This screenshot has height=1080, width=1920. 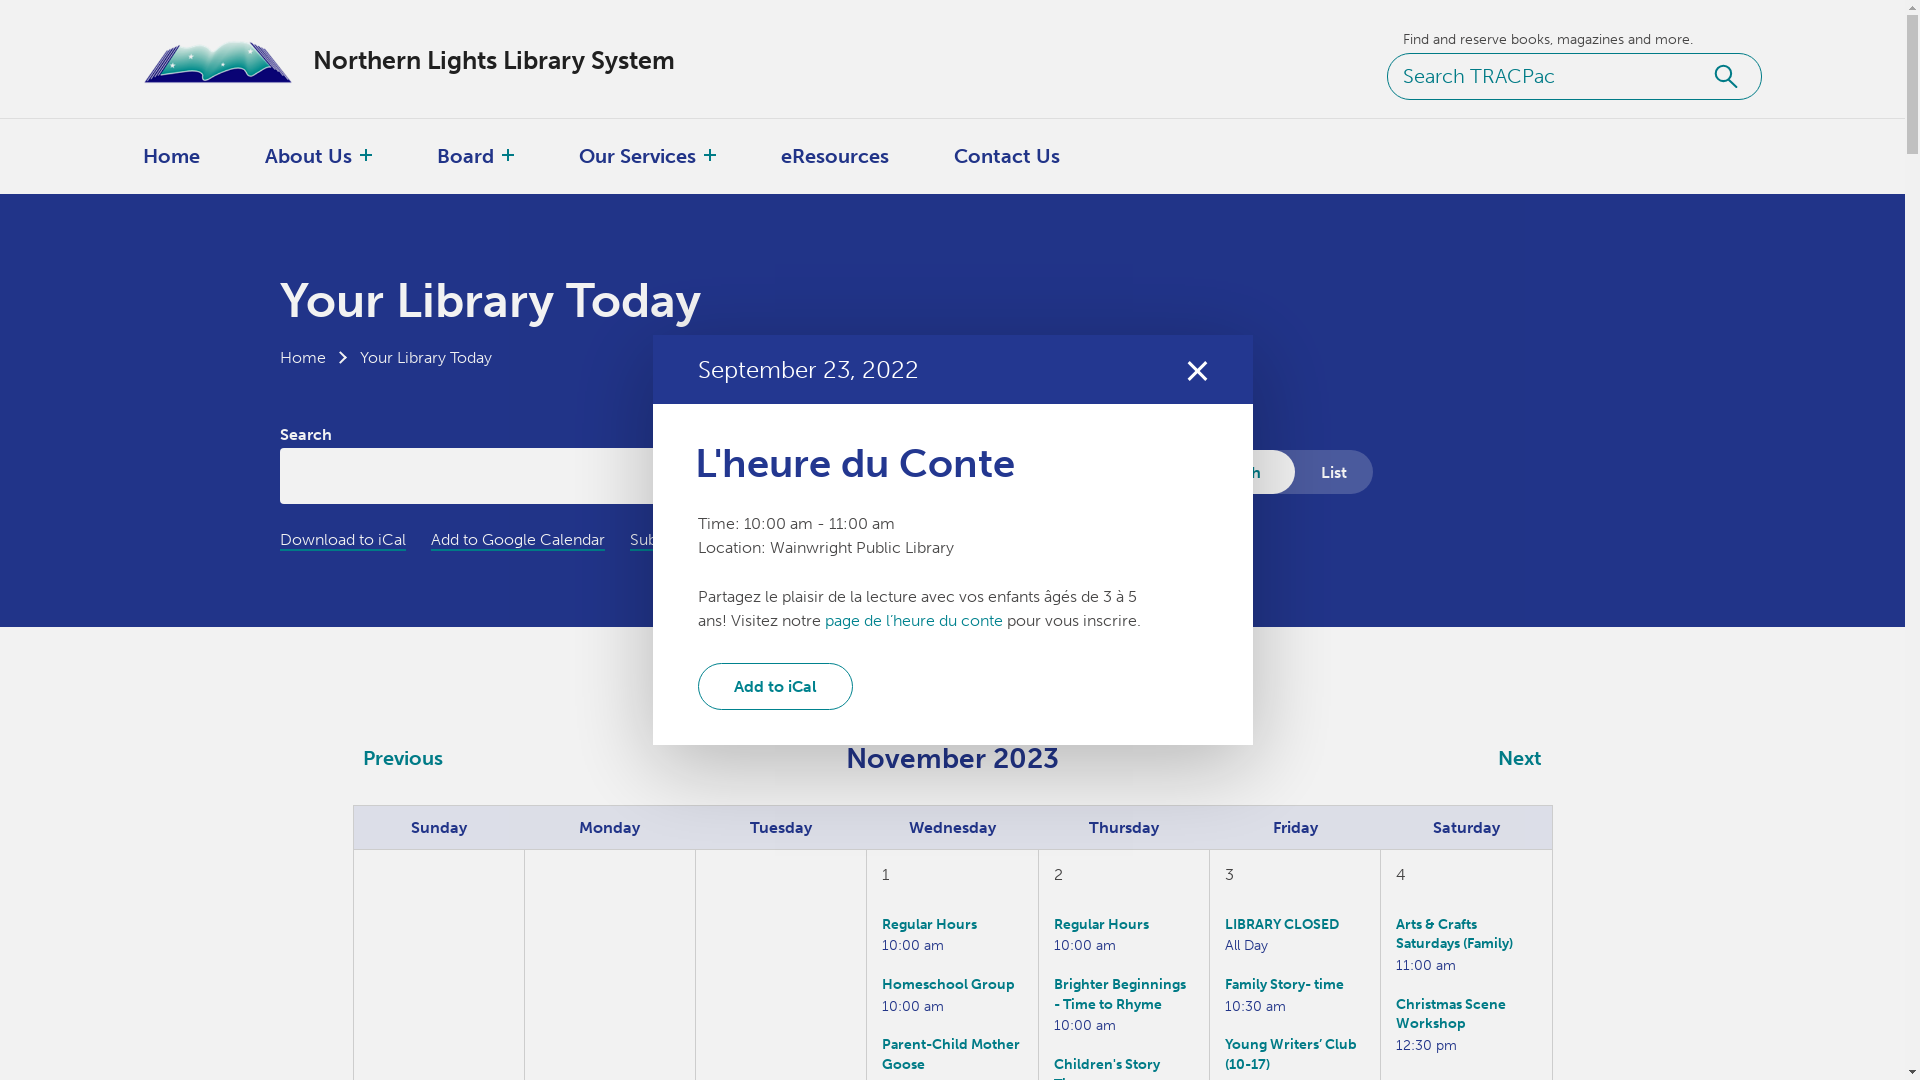 What do you see at coordinates (1451, 1014) in the screenshot?
I see `Christmas Scene Workshop` at bounding box center [1451, 1014].